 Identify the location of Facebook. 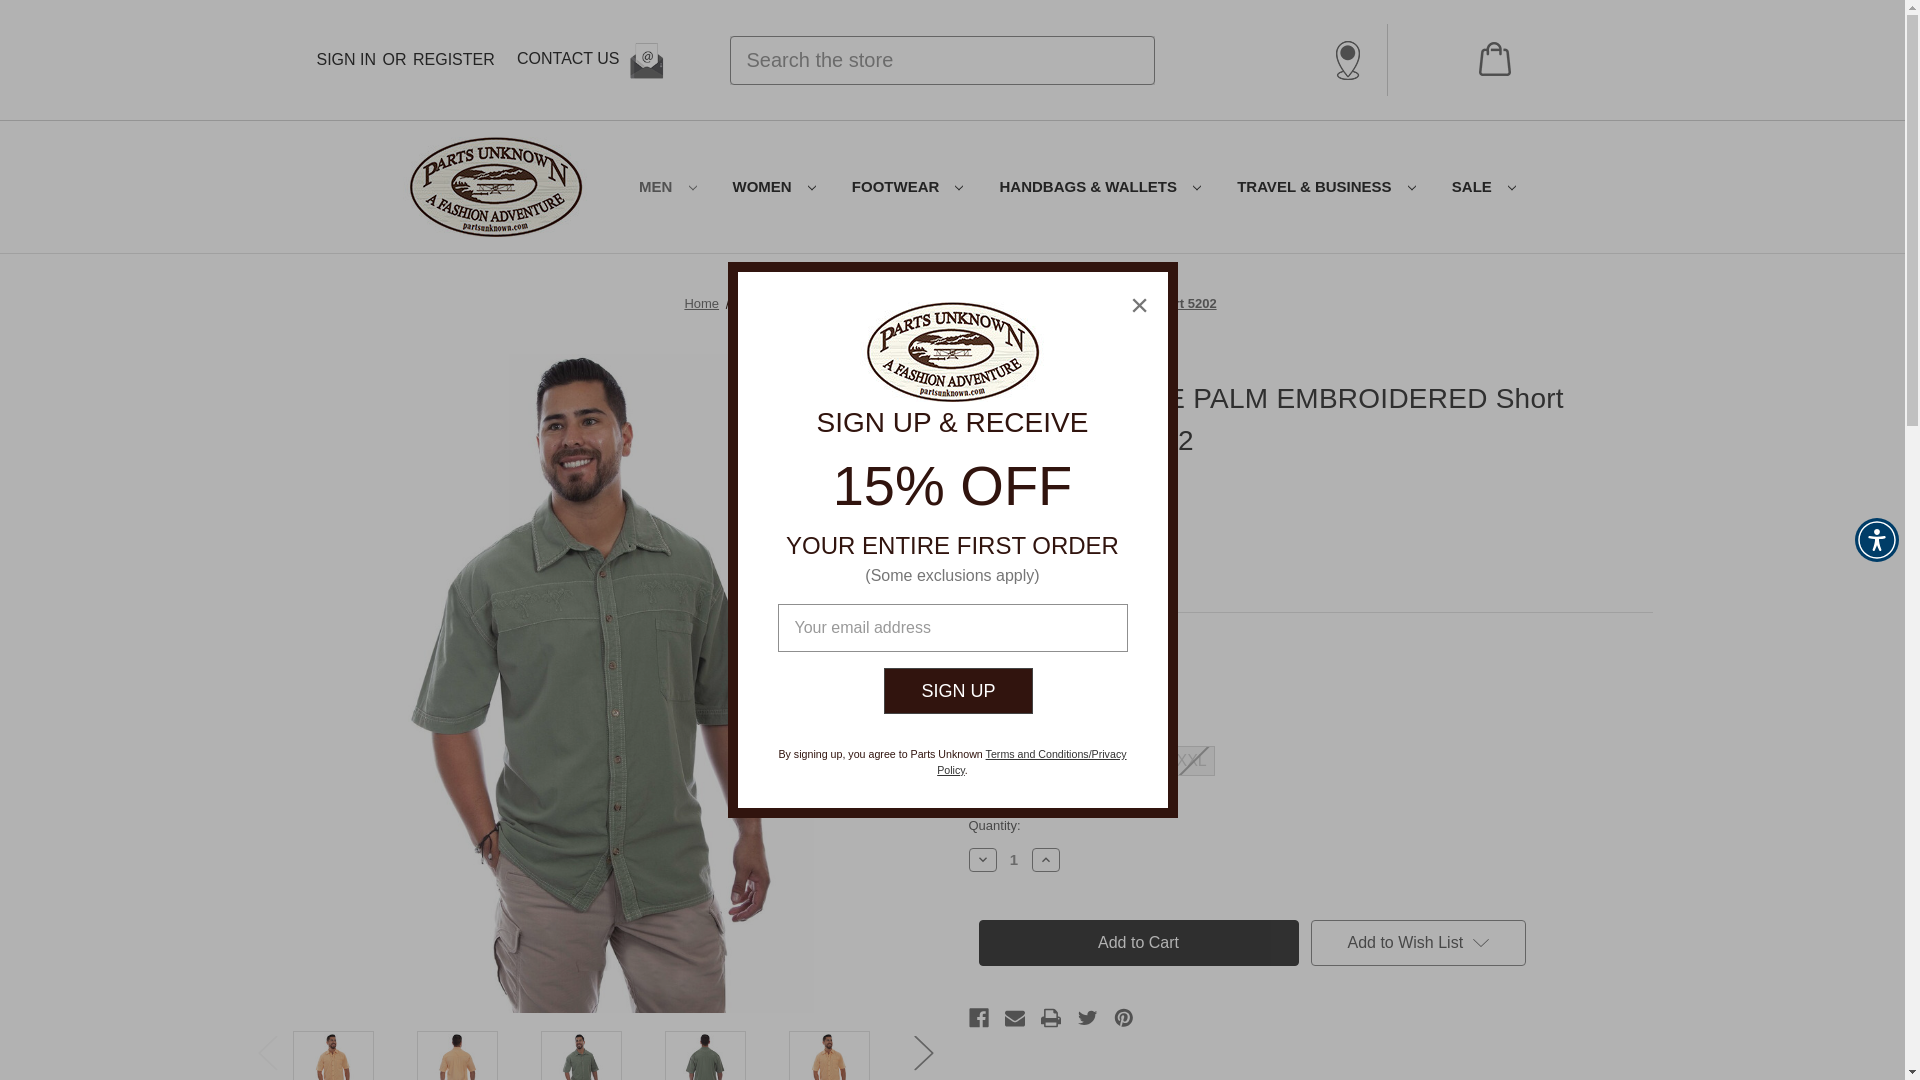
(978, 1018).